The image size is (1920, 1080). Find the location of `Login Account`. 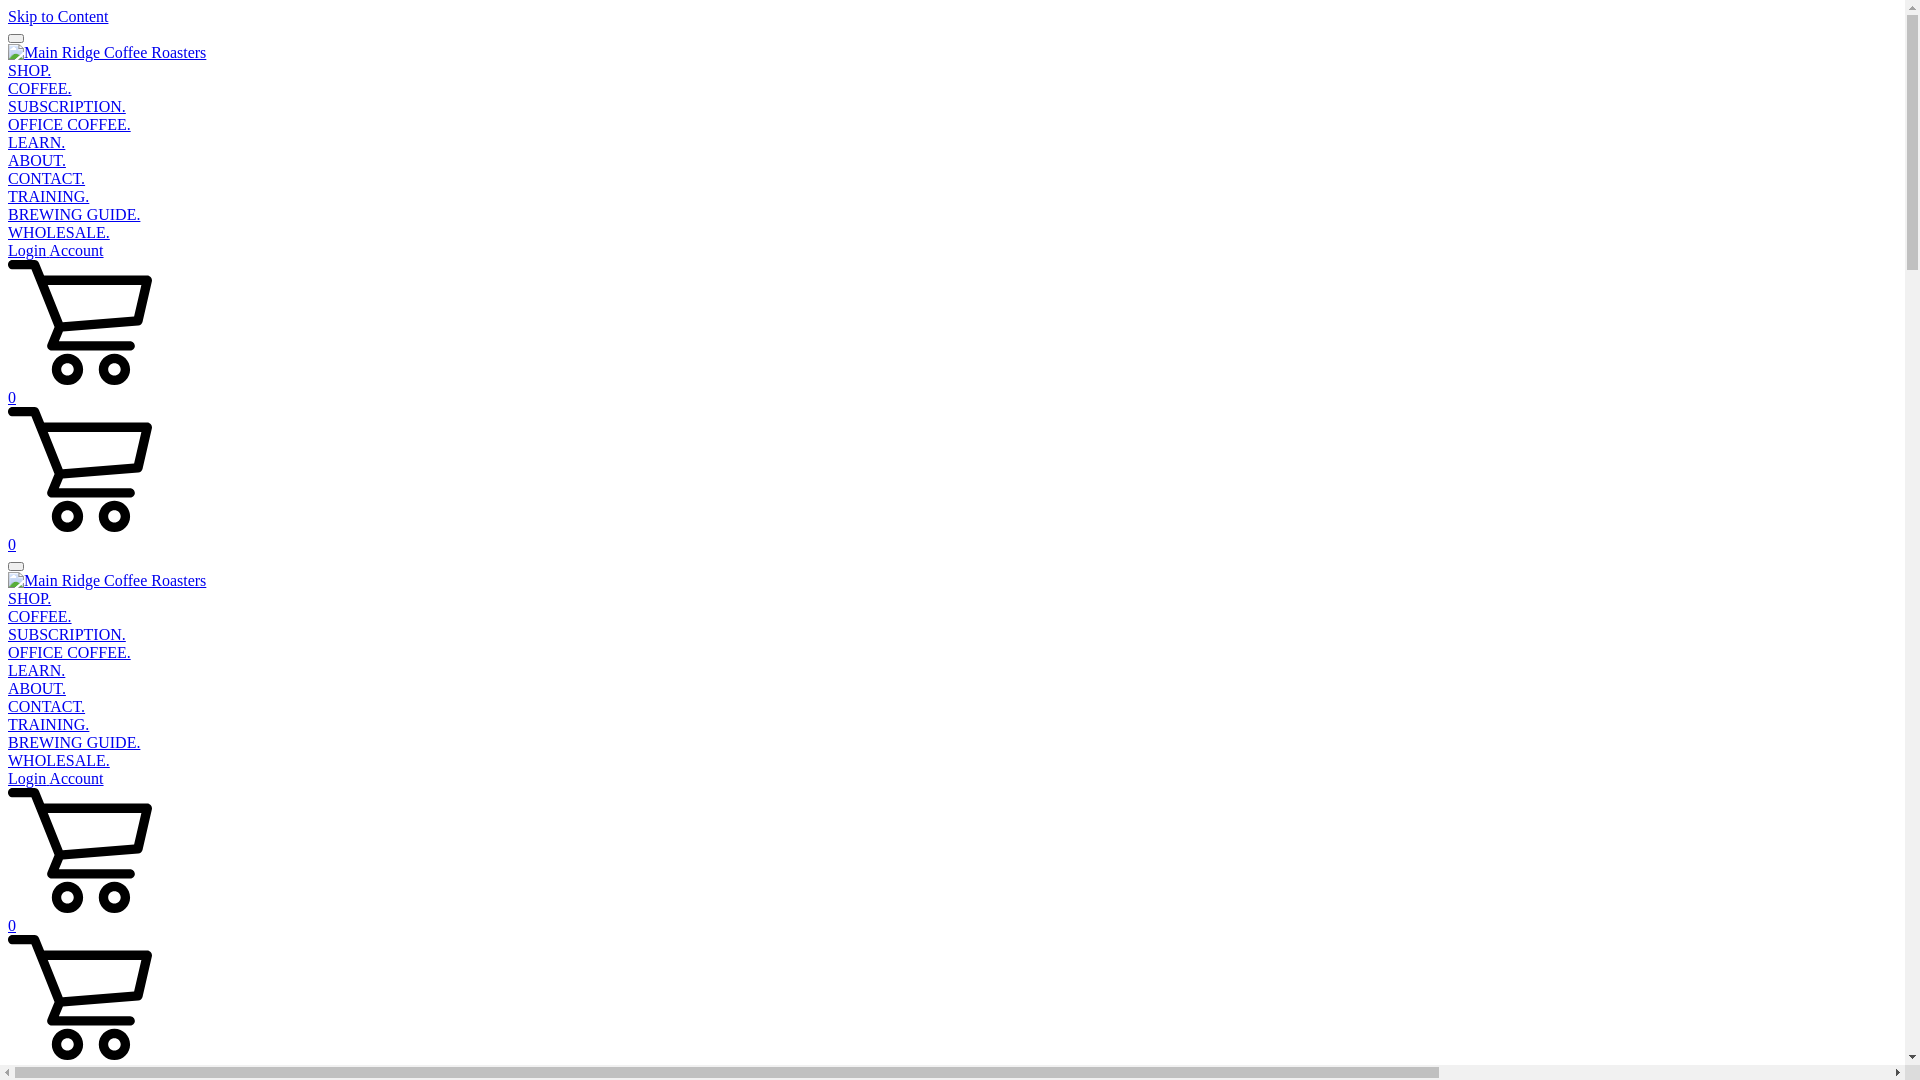

Login Account is located at coordinates (56, 250).